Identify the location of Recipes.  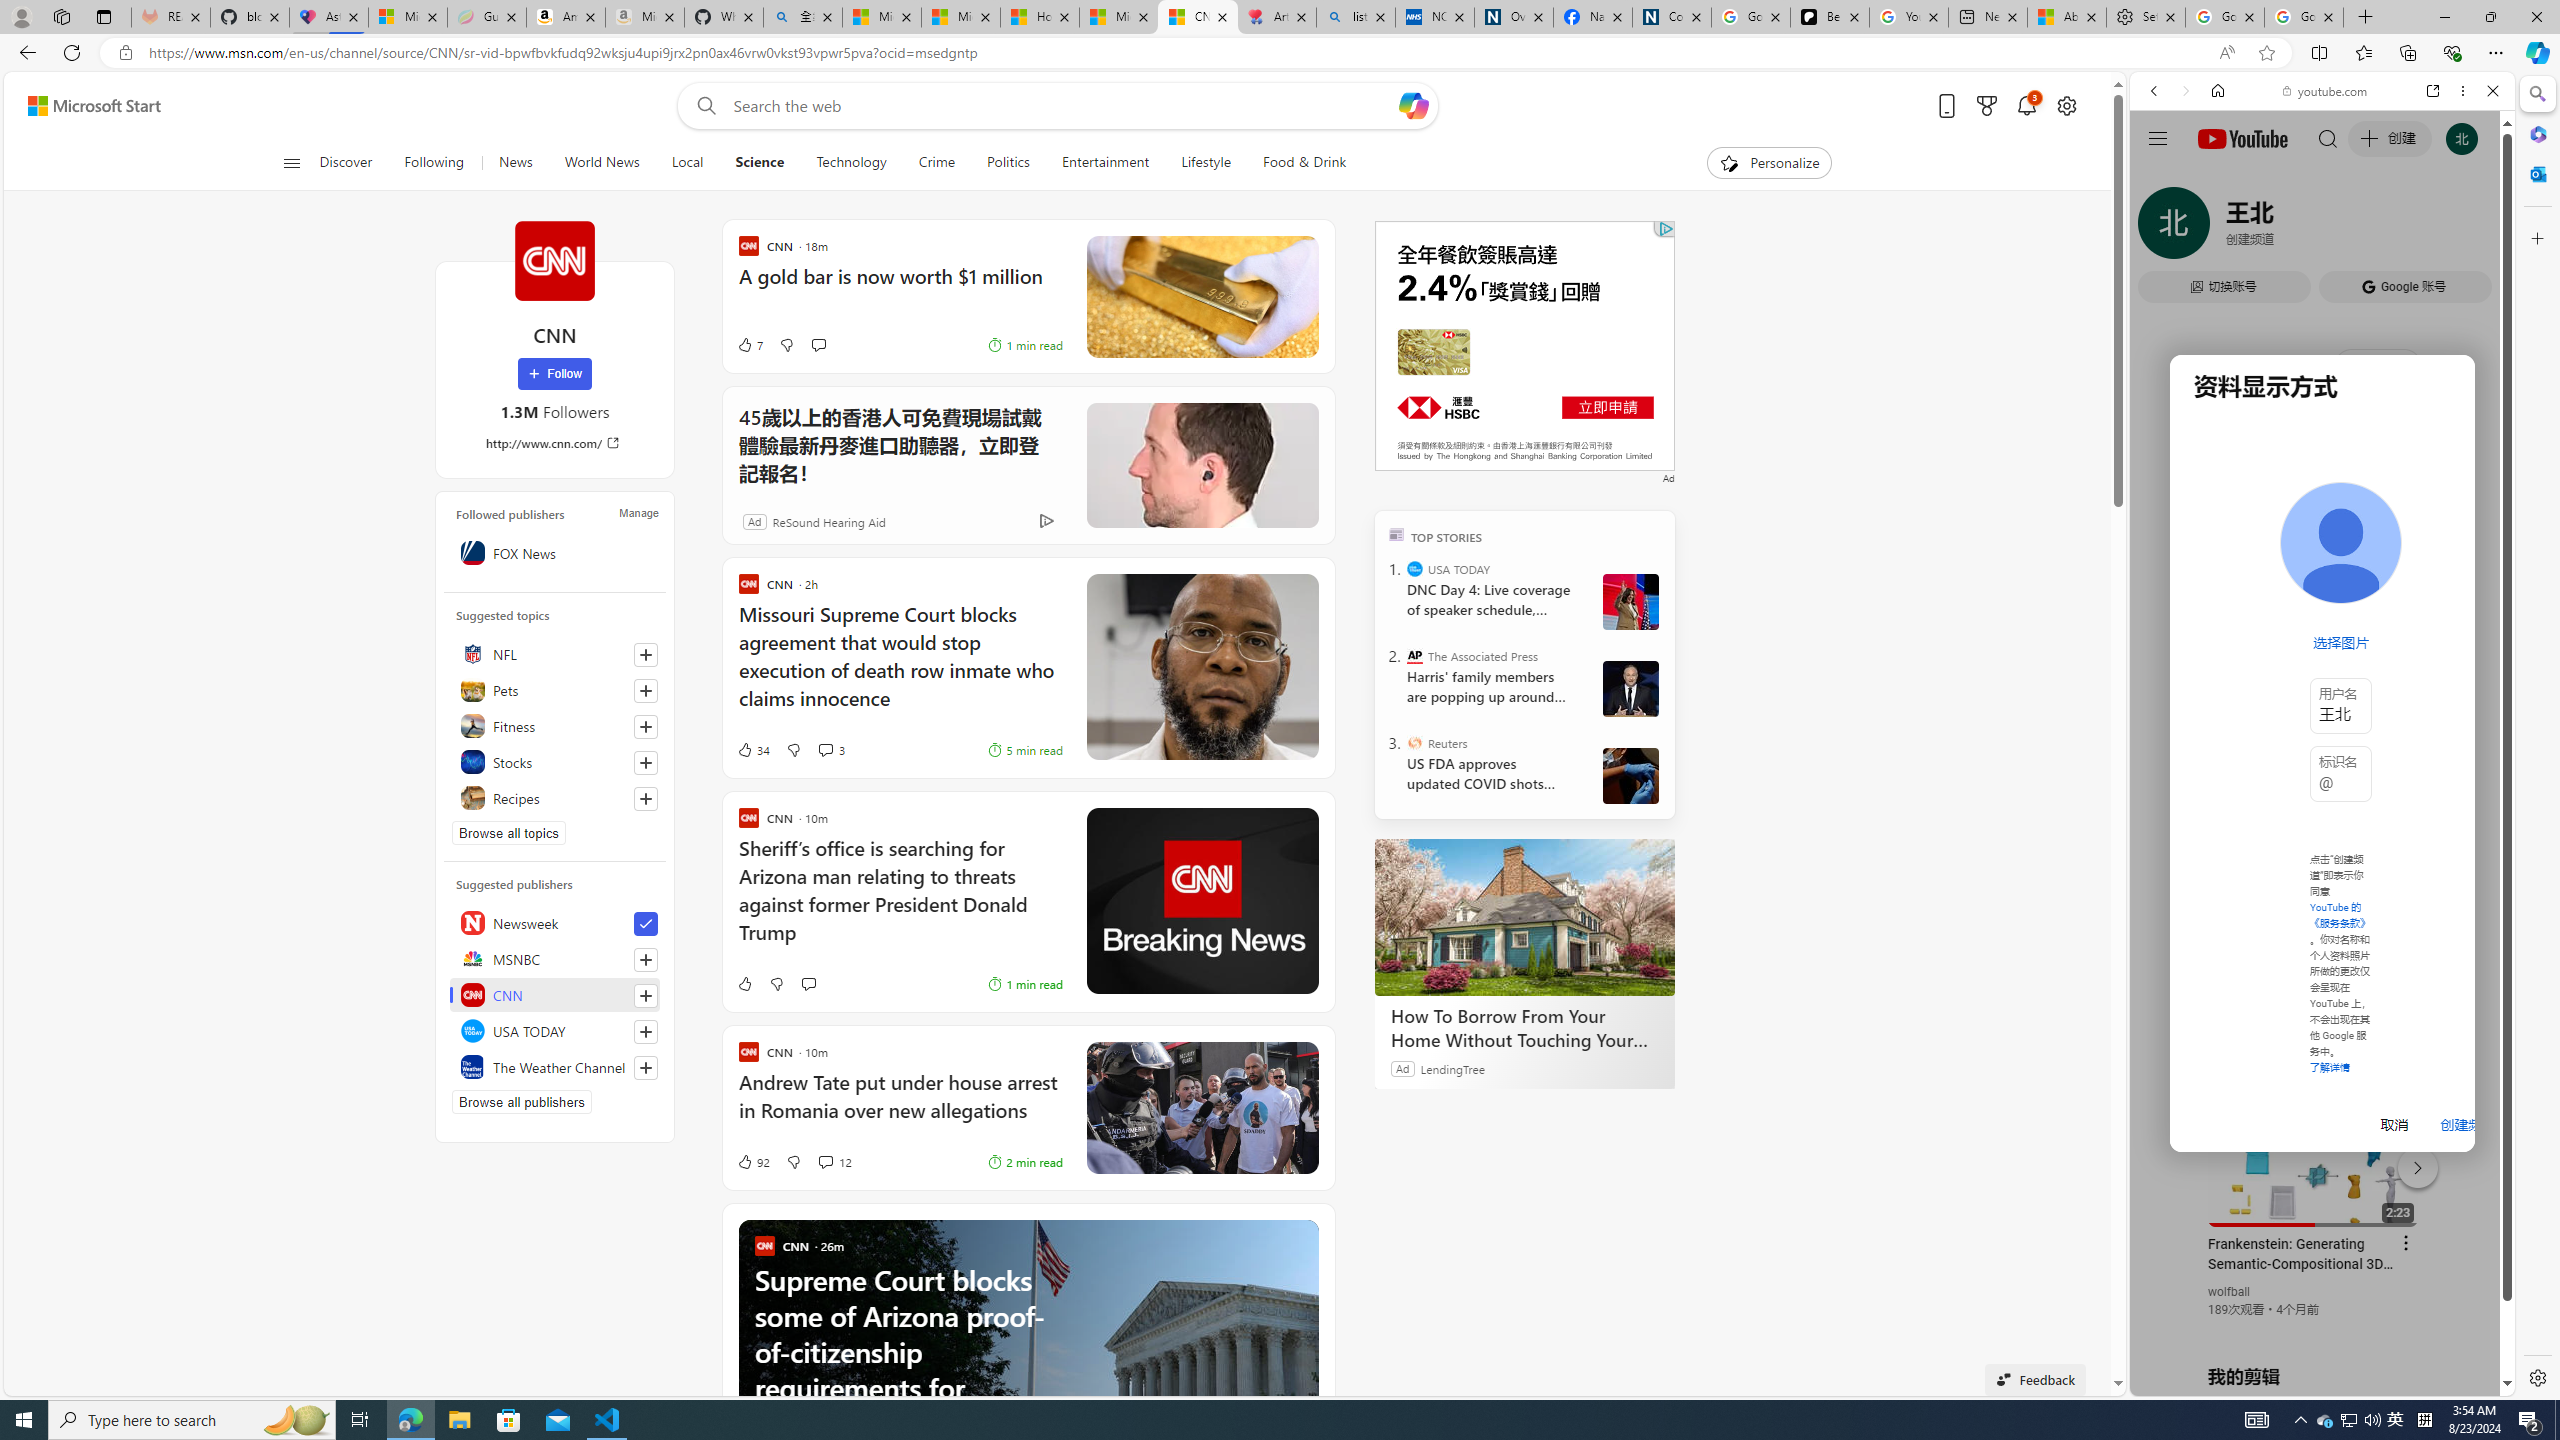
(555, 798).